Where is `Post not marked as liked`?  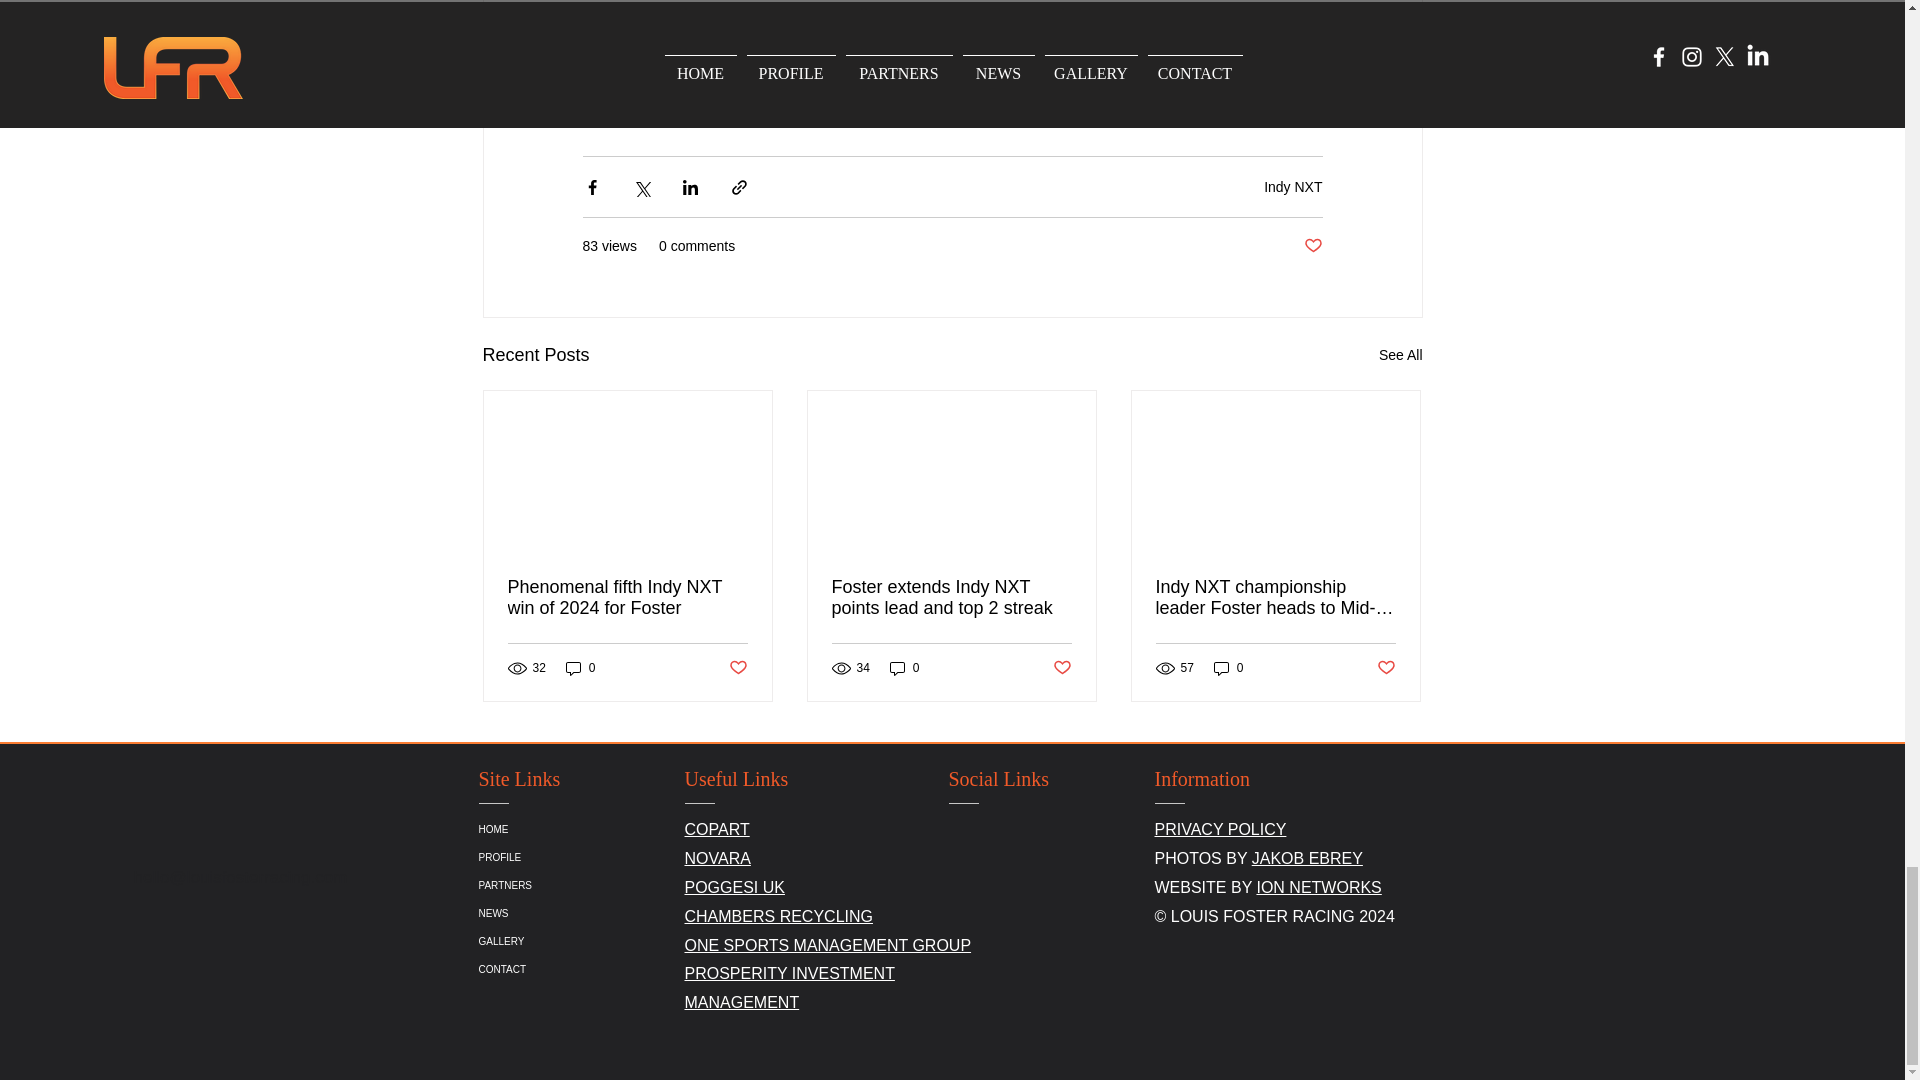 Post not marked as liked is located at coordinates (736, 668).